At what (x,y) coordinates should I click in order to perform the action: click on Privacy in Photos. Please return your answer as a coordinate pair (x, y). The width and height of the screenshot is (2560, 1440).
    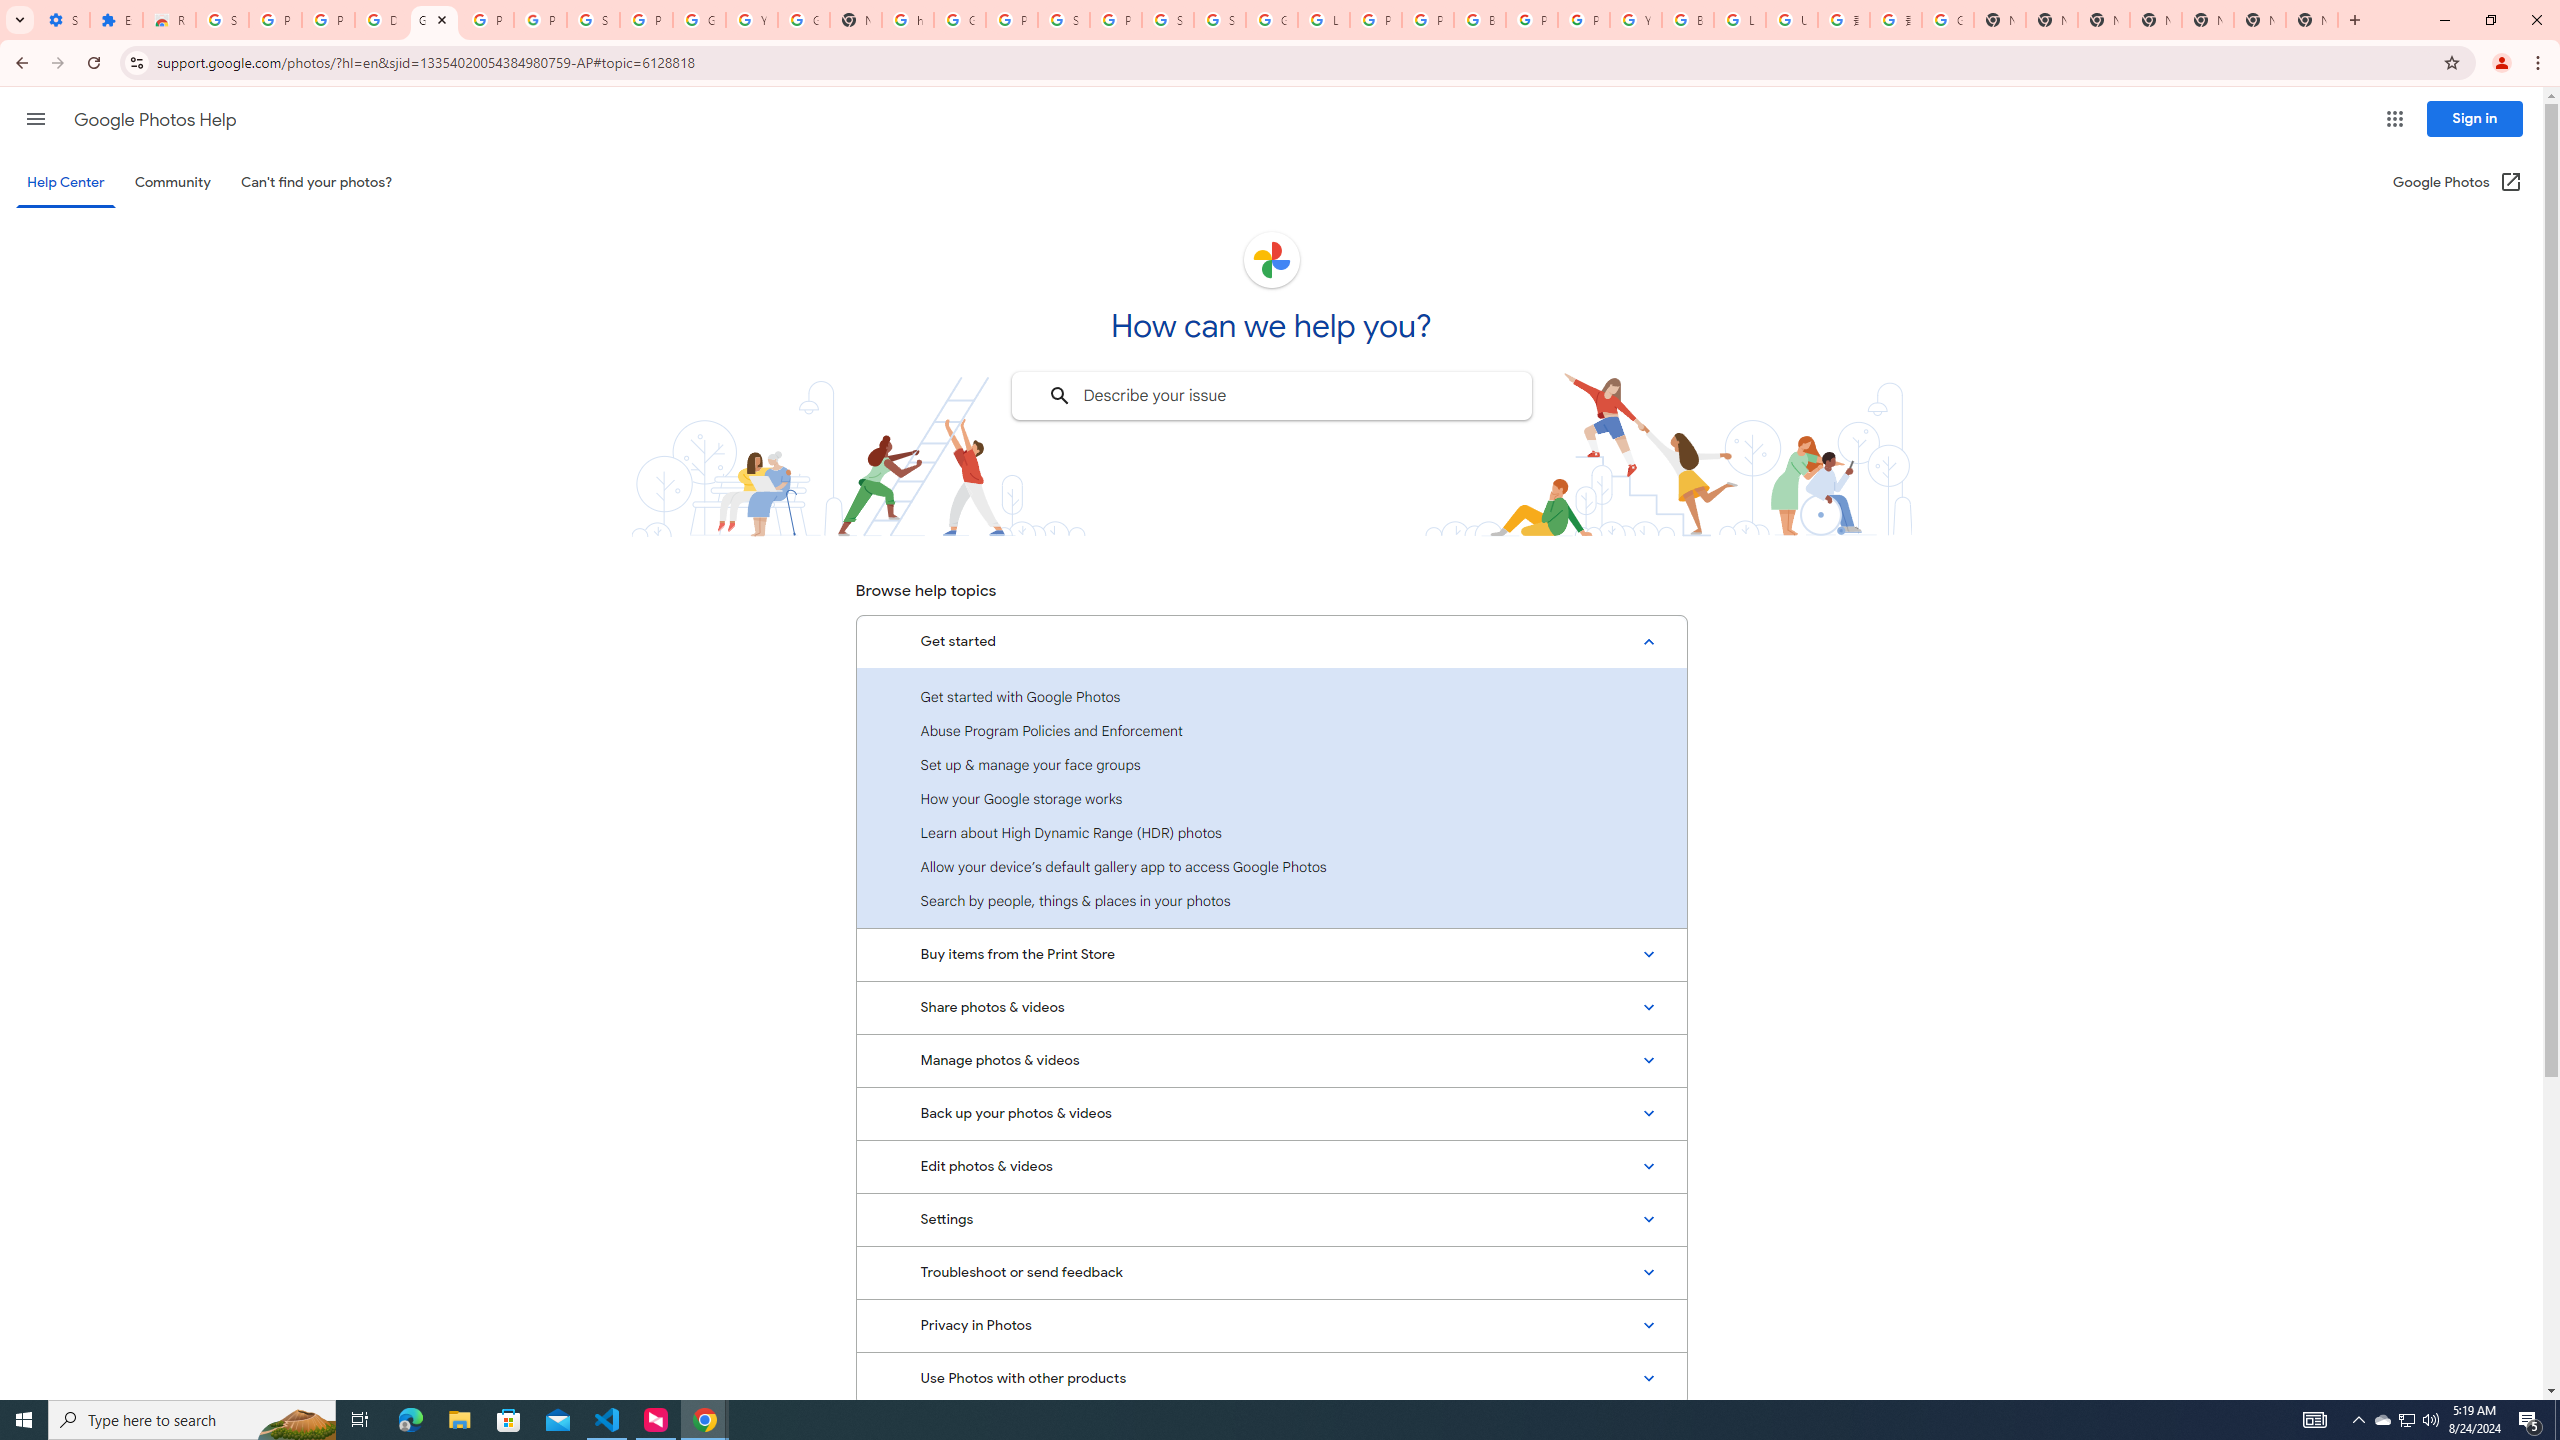
    Looking at the image, I should click on (1271, 1326).